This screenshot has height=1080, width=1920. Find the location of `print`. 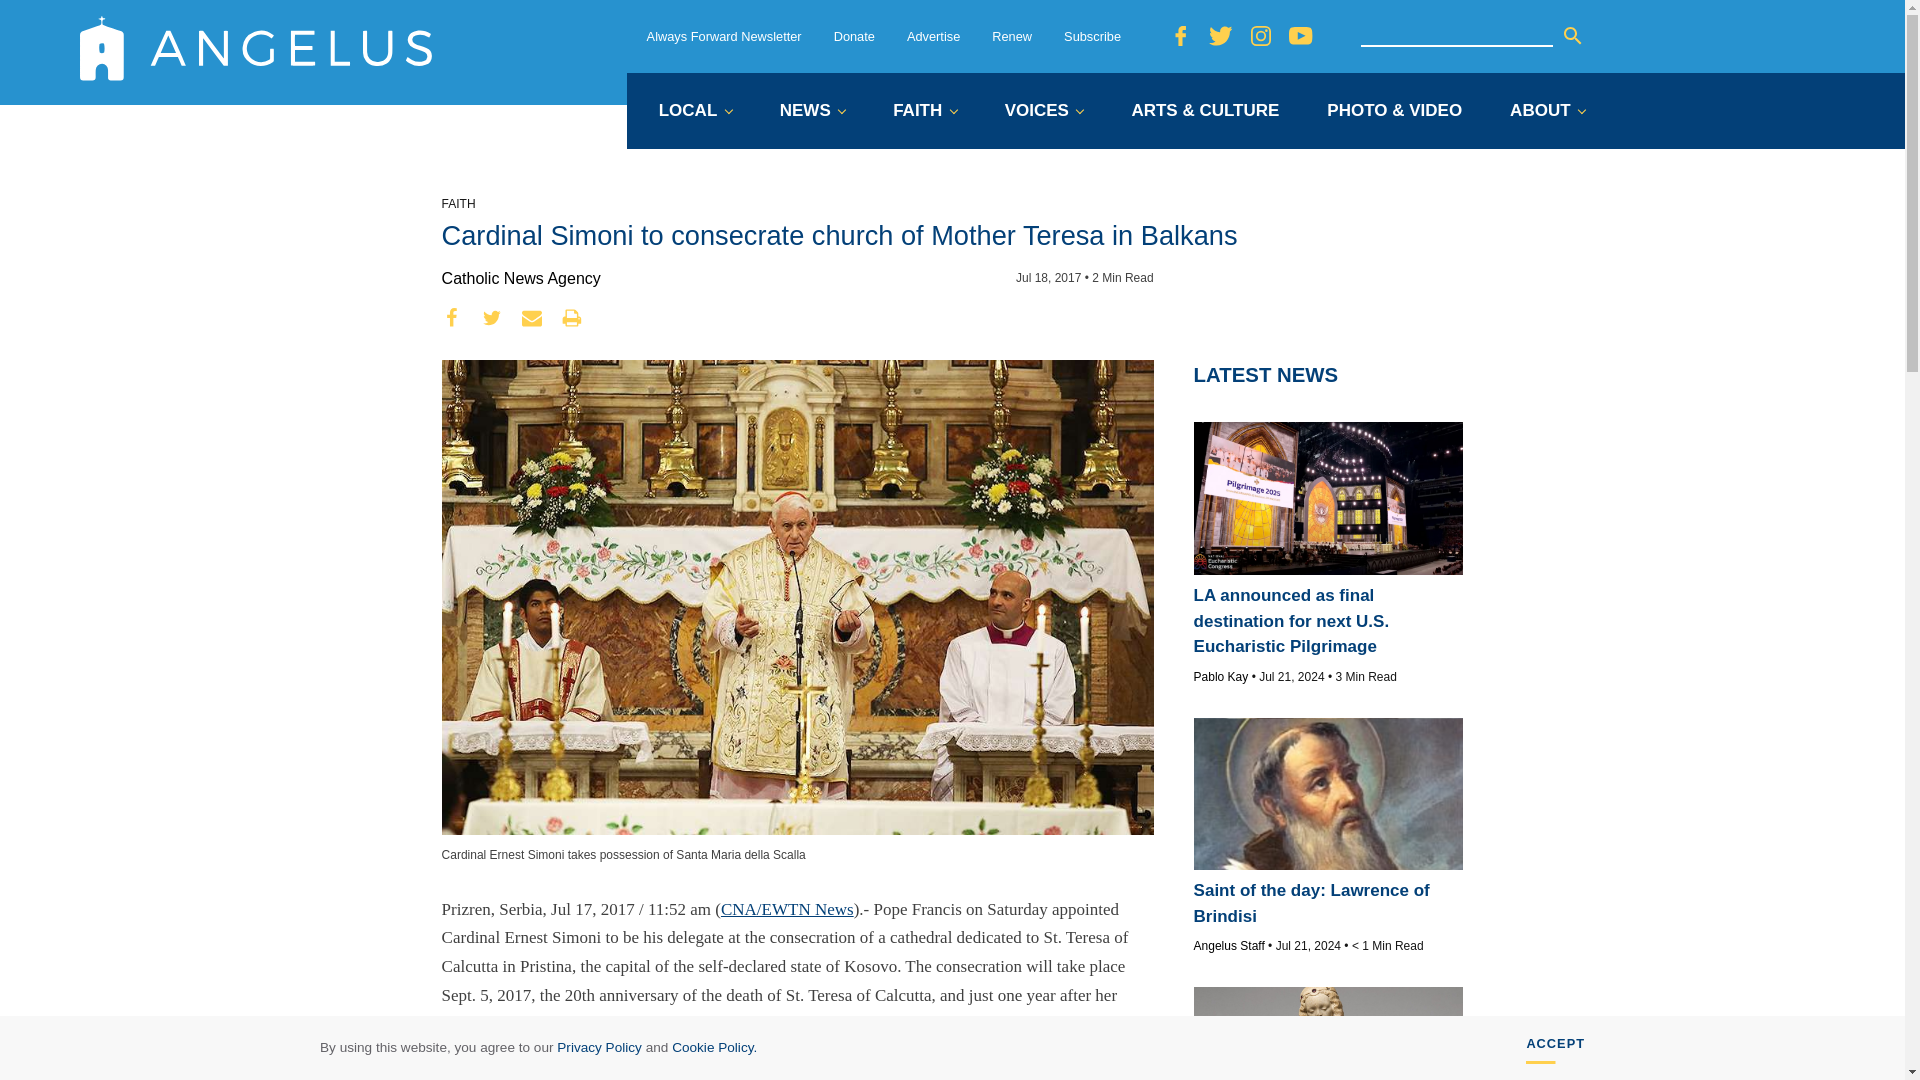

print is located at coordinates (572, 318).